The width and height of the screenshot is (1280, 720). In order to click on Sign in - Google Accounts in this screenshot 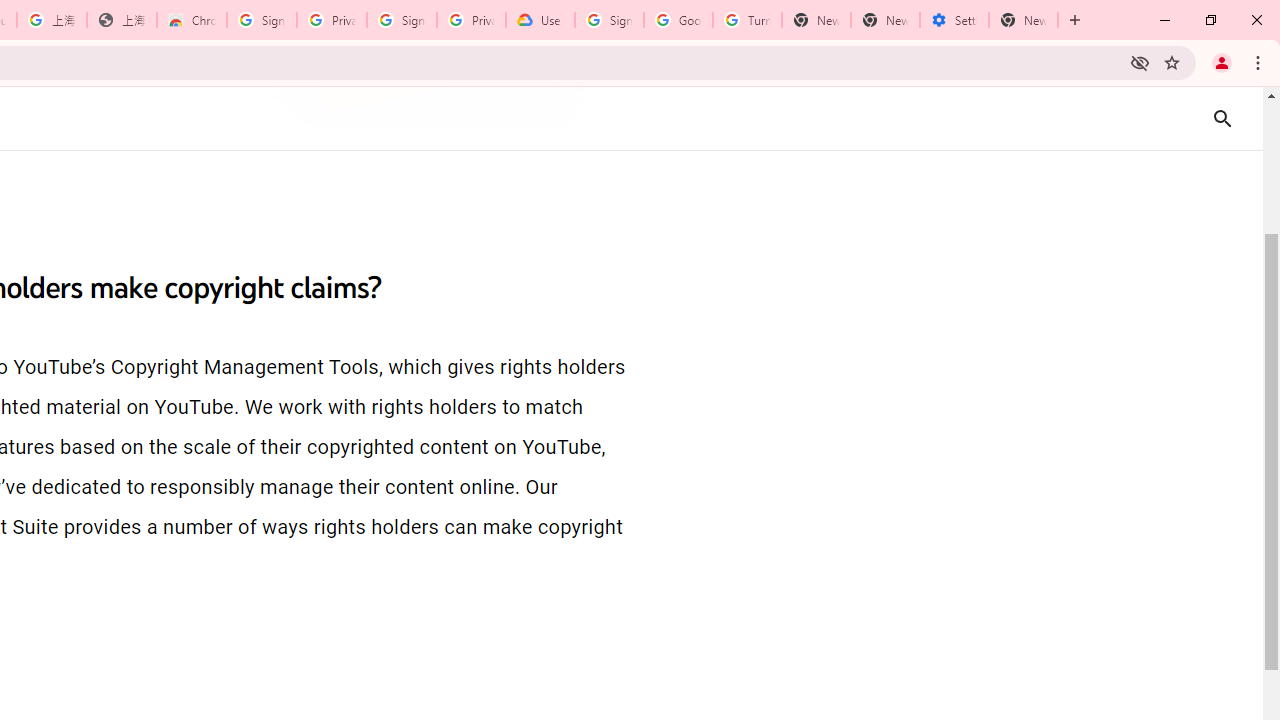, I will do `click(402, 20)`.